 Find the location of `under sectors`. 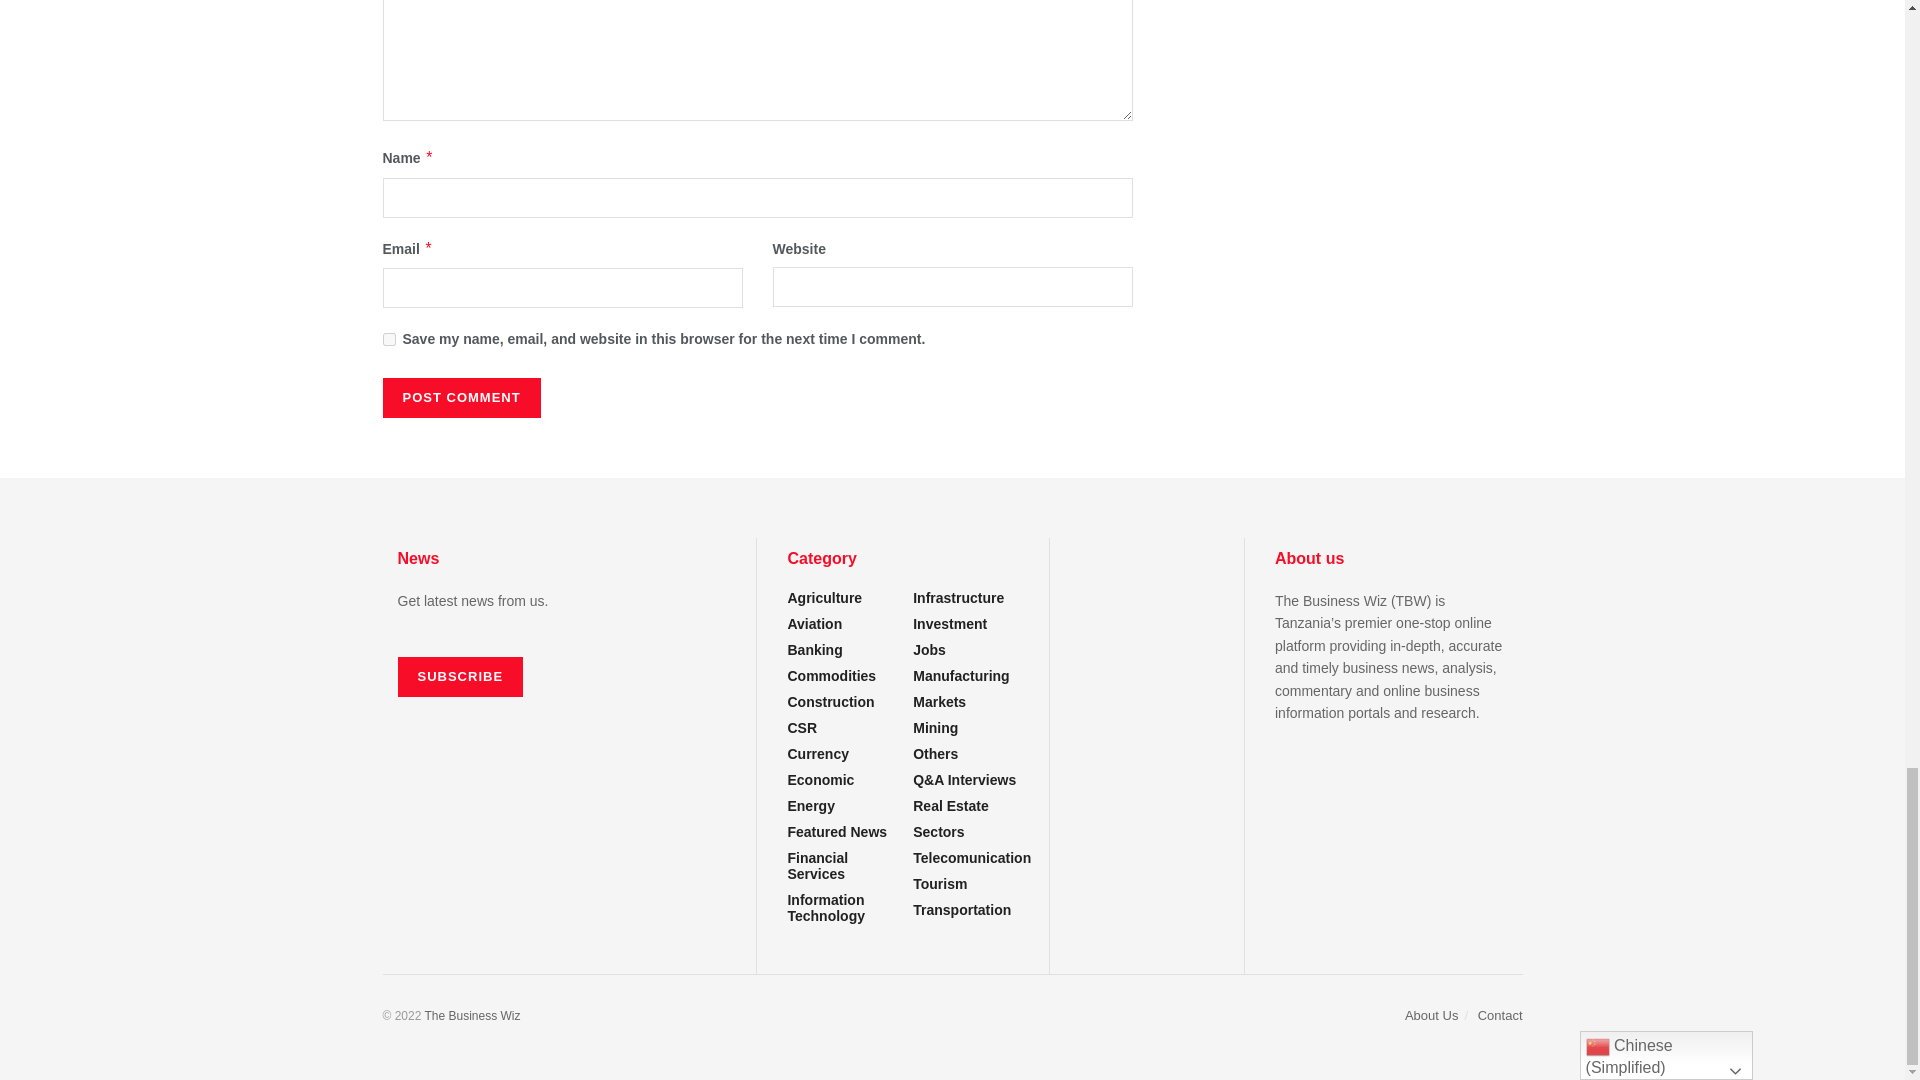

under sectors is located at coordinates (840, 866).